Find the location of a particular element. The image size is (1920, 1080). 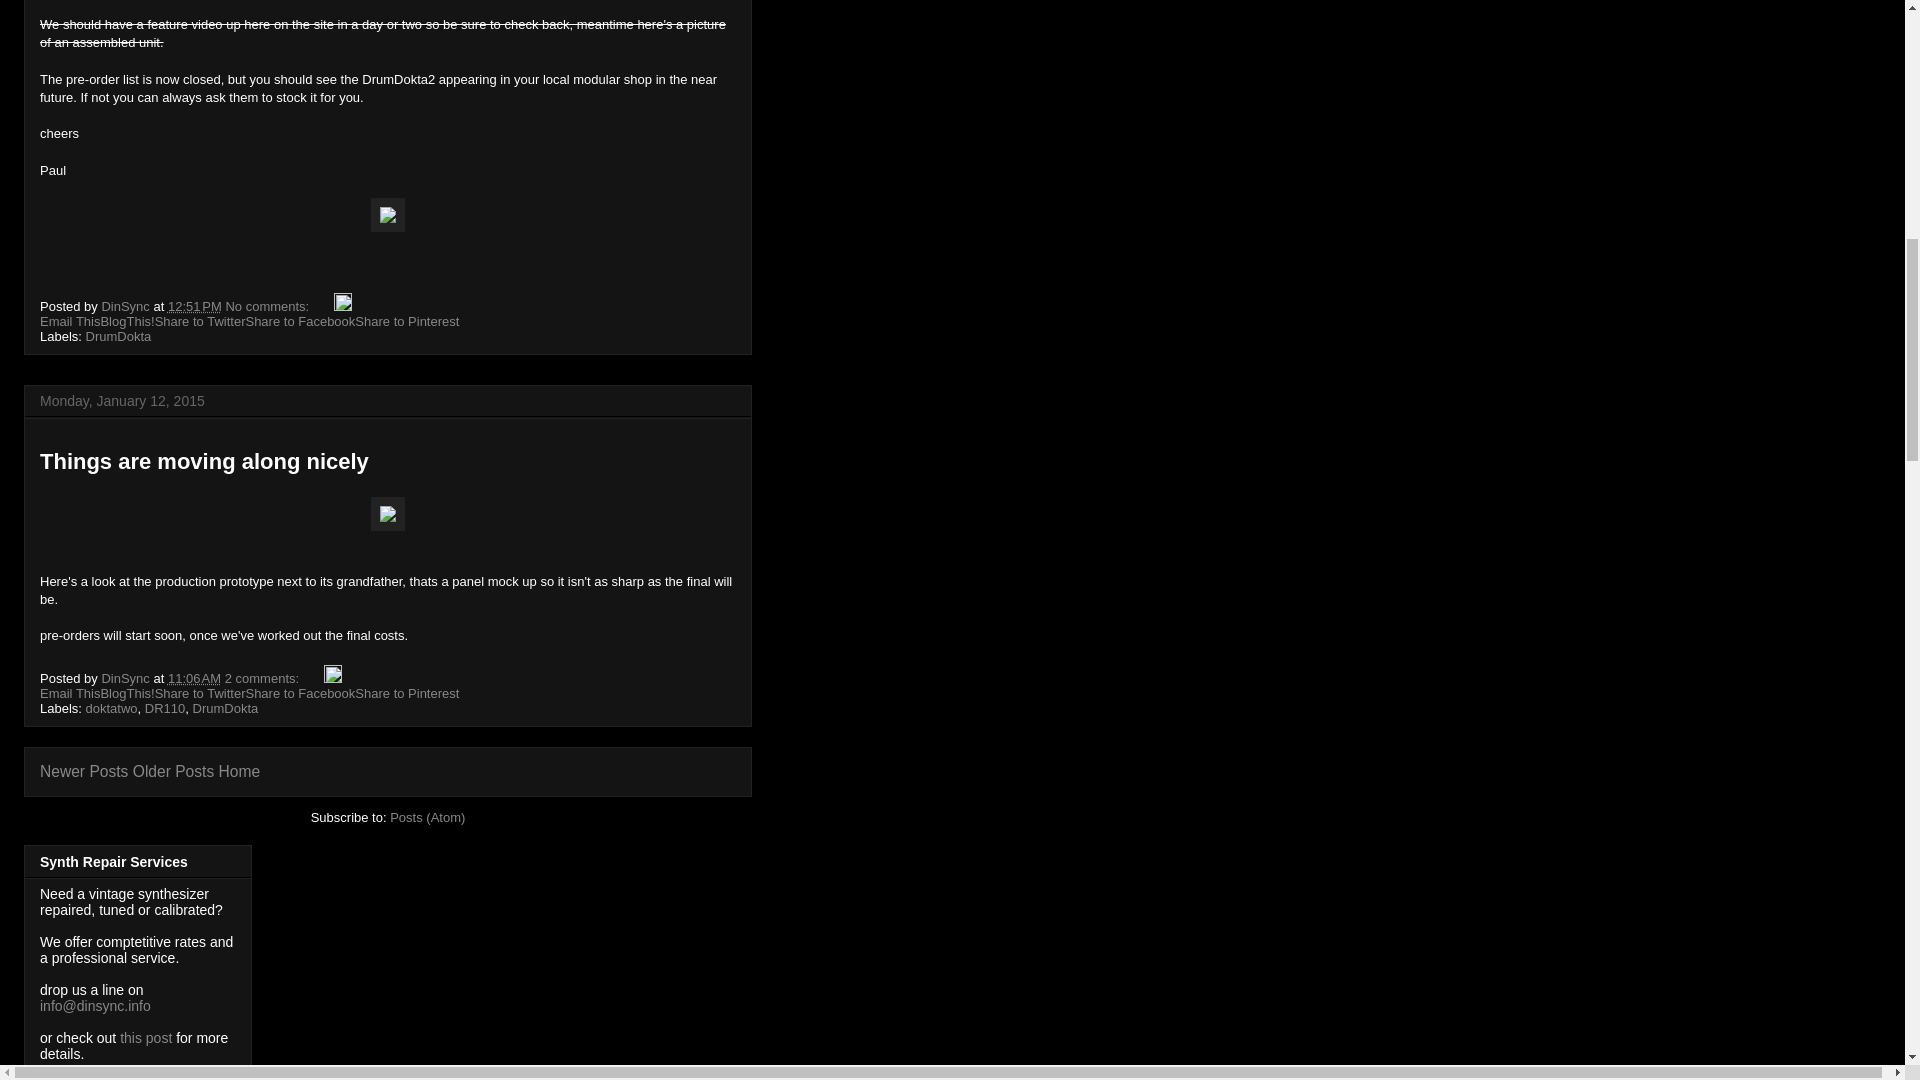

Share to Pinterest is located at coordinates (406, 322).